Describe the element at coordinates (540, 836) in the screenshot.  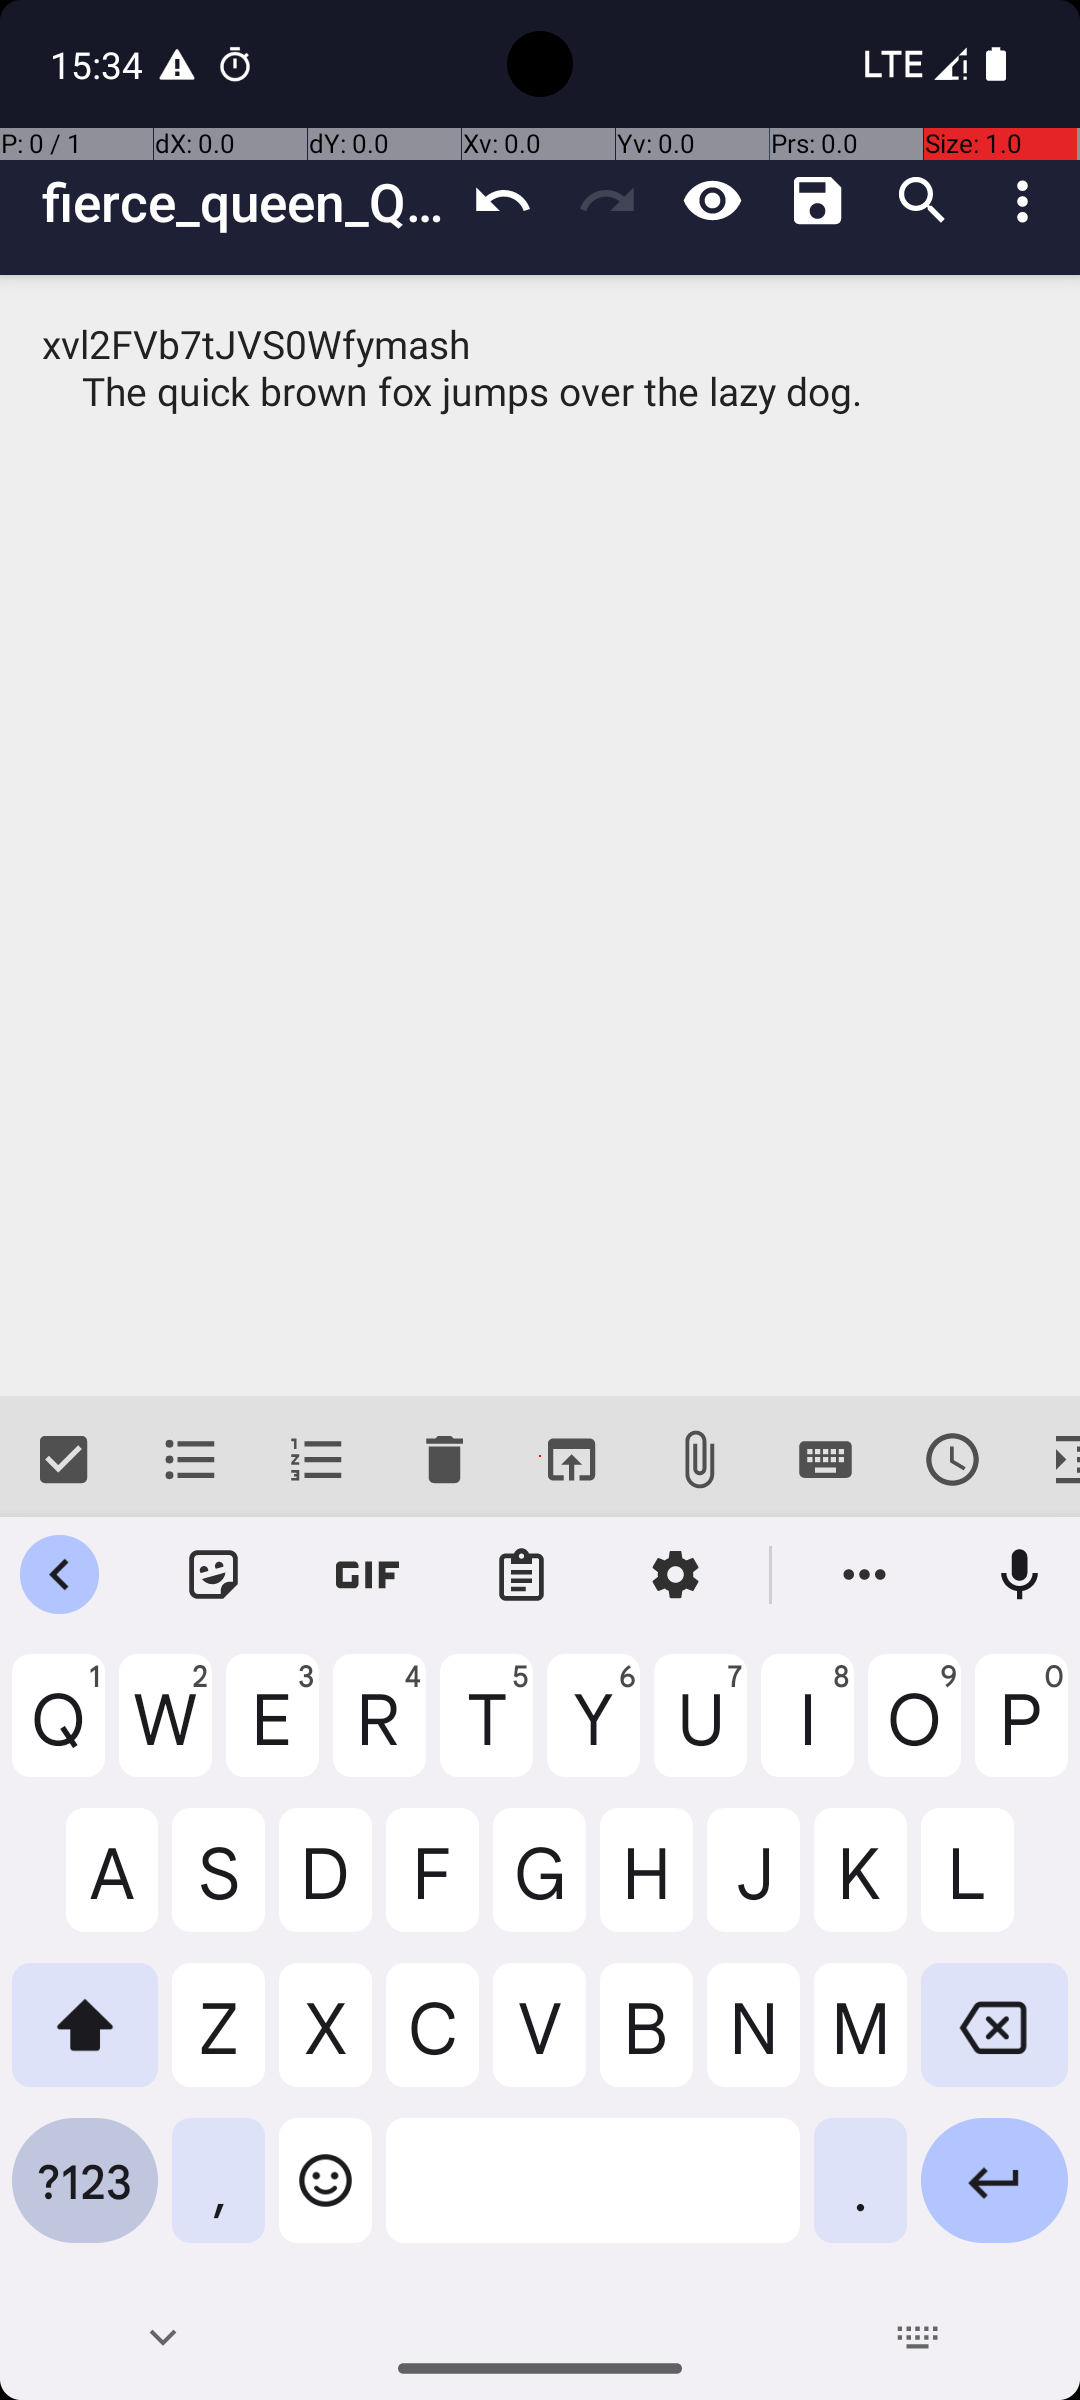
I see `xvl2FVb7tJVS0Wfymash
    The quick brown fox jumps over the lazy dog.
    ` at that location.